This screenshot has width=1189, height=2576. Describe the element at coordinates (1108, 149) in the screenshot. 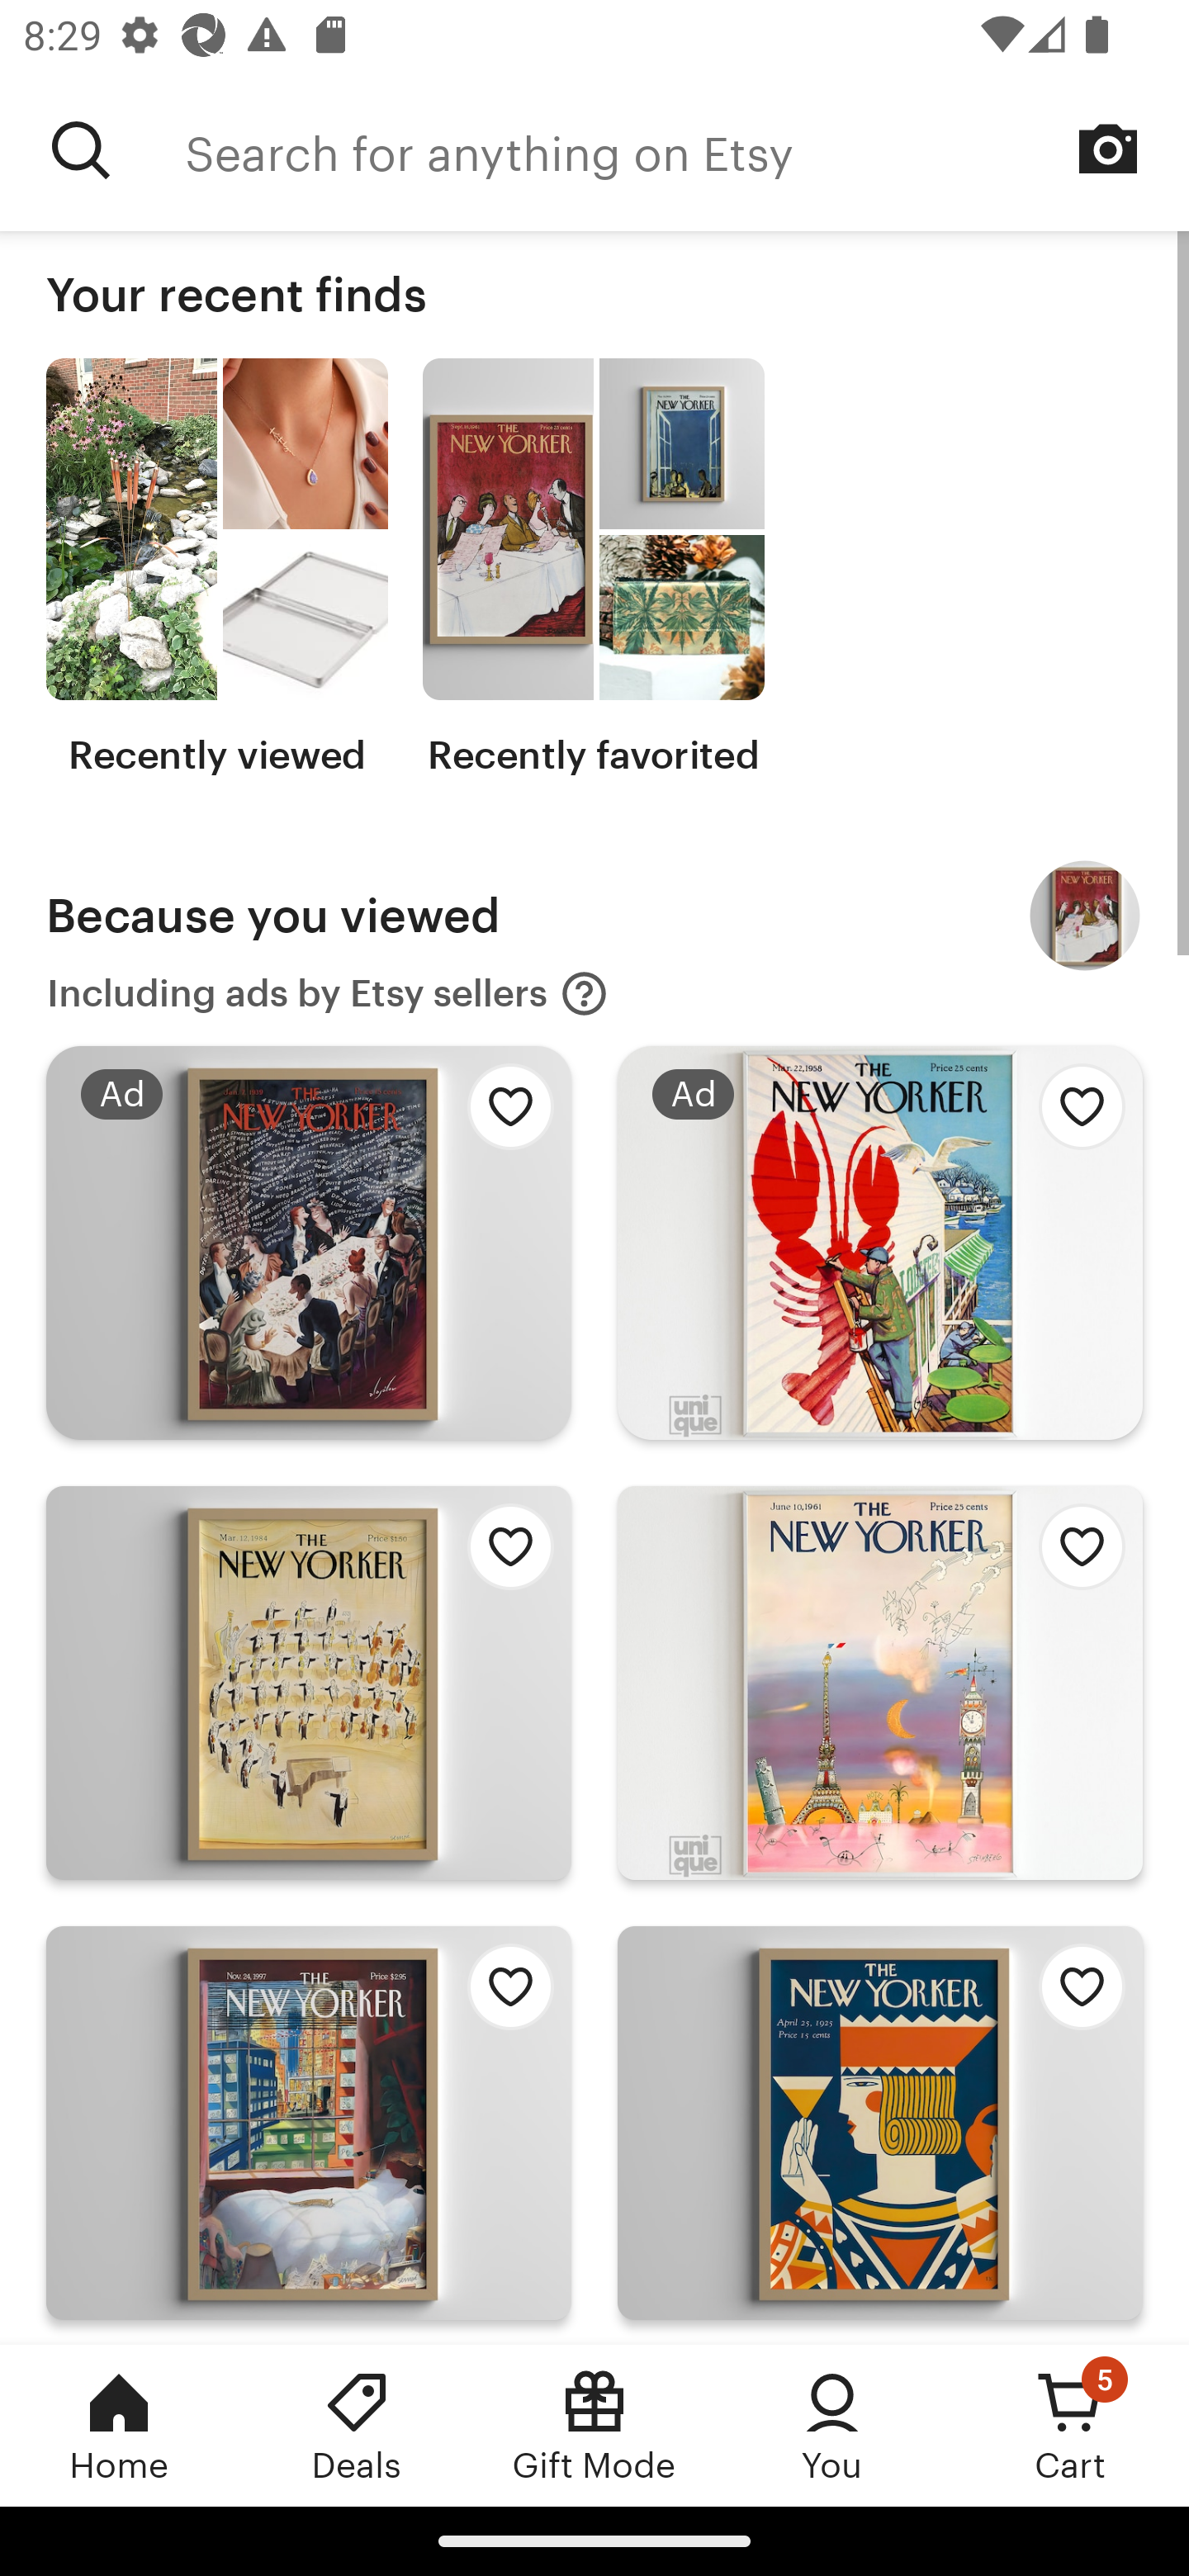

I see `Search by image` at that location.